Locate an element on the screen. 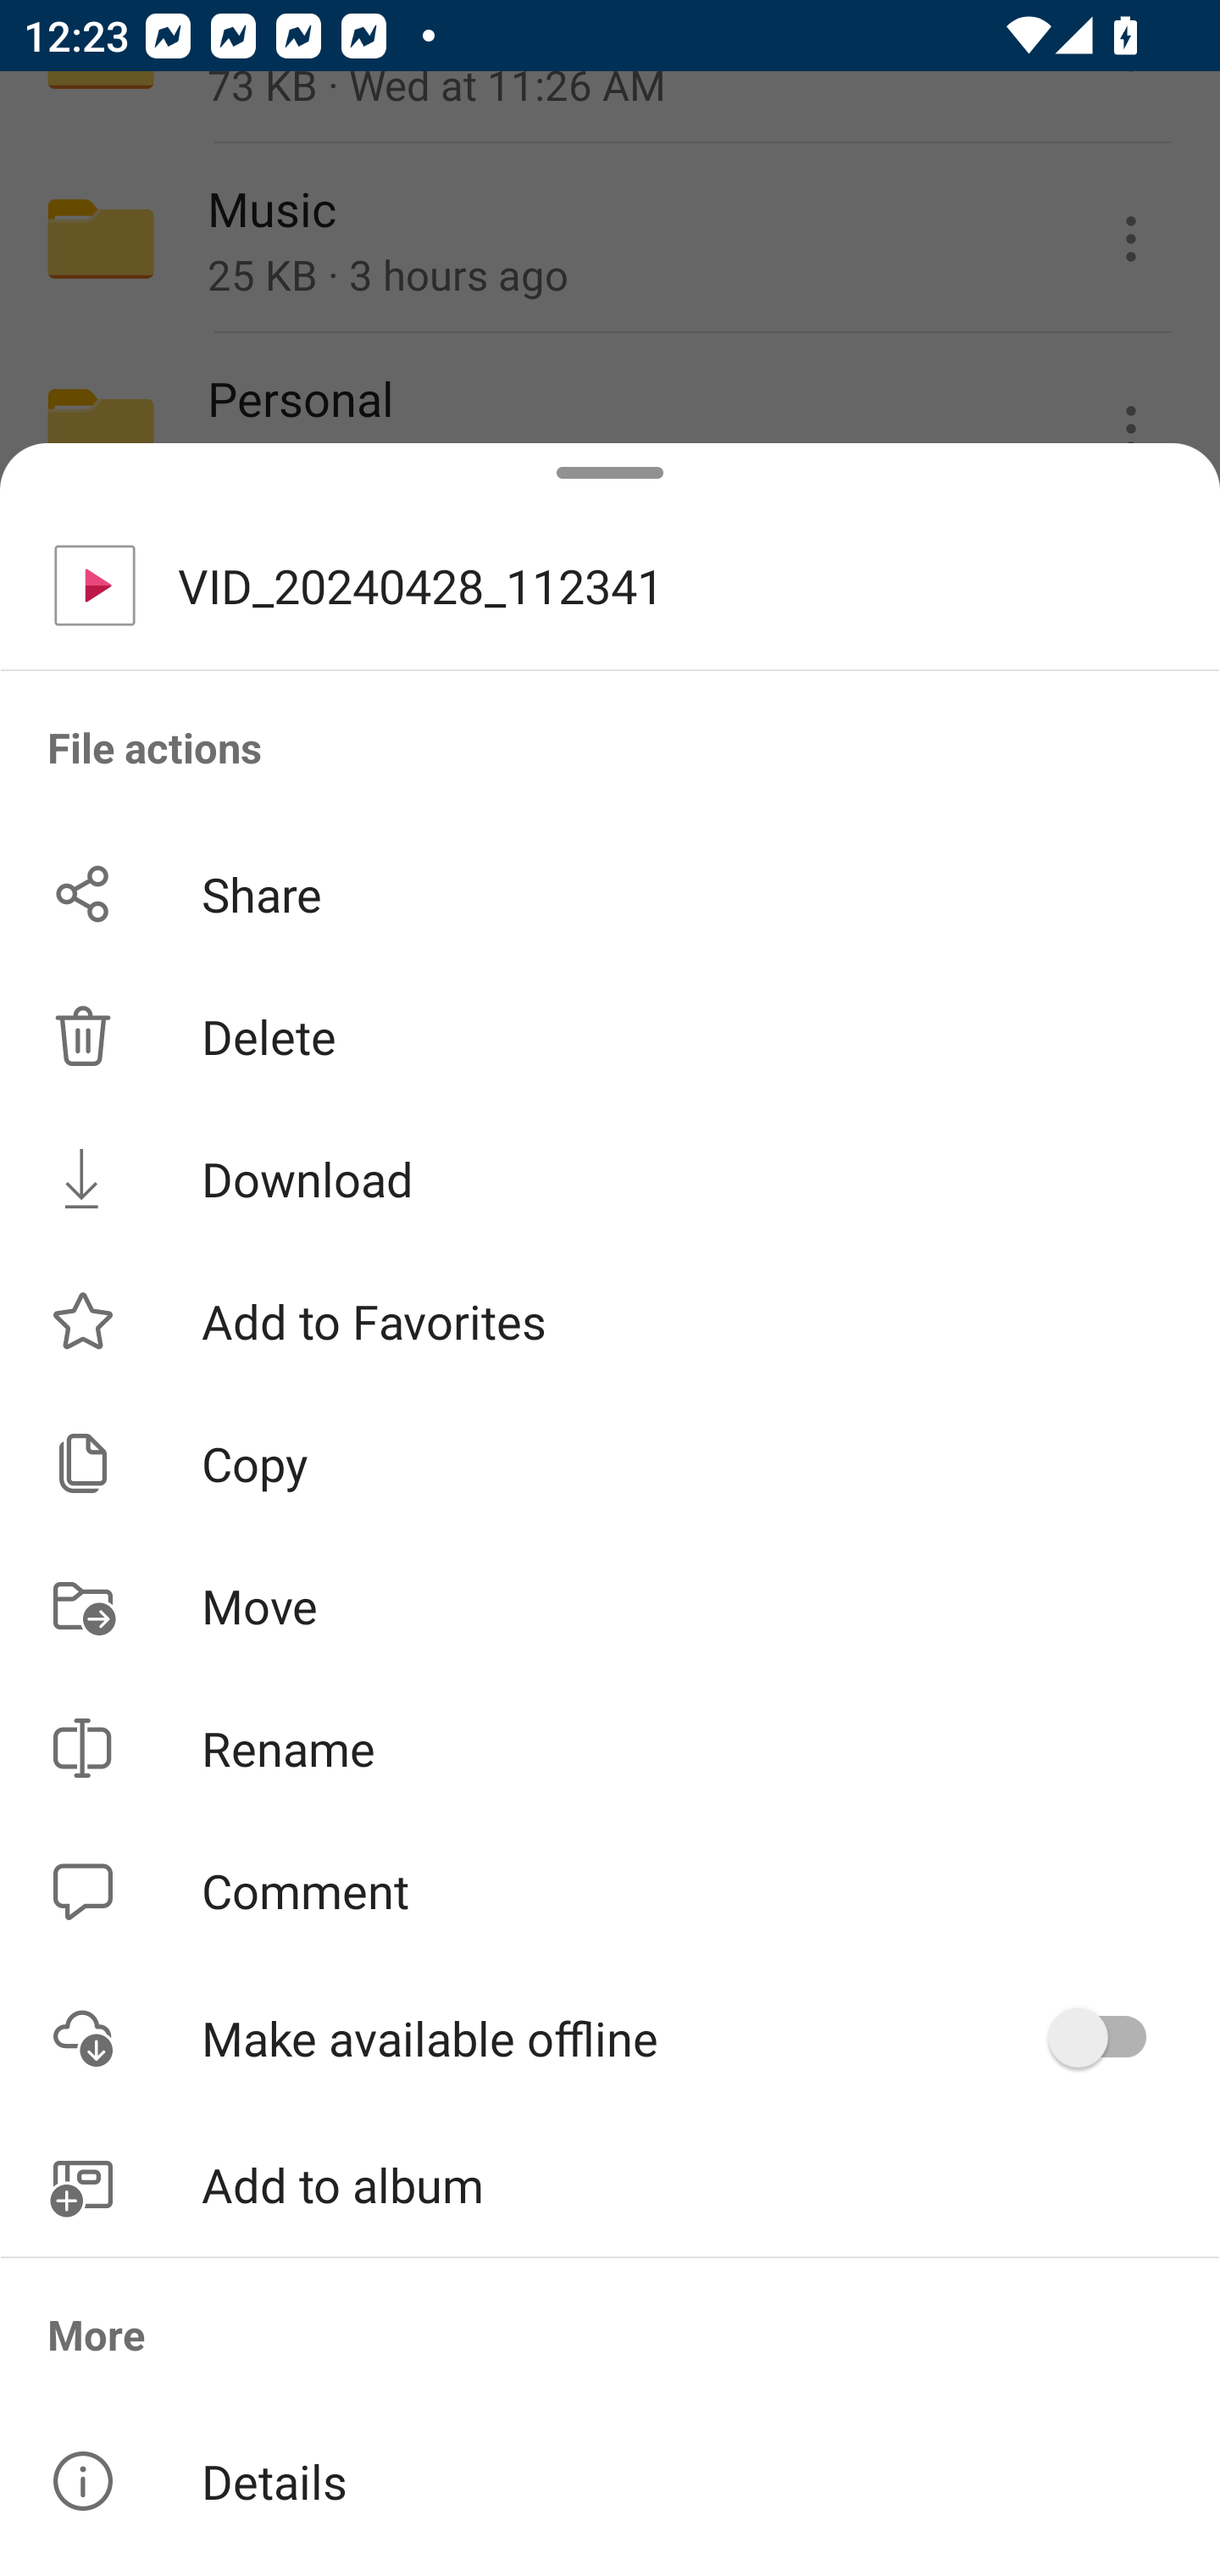 This screenshot has height=2576, width=1220. Comment button Comment is located at coordinates (610, 1890).